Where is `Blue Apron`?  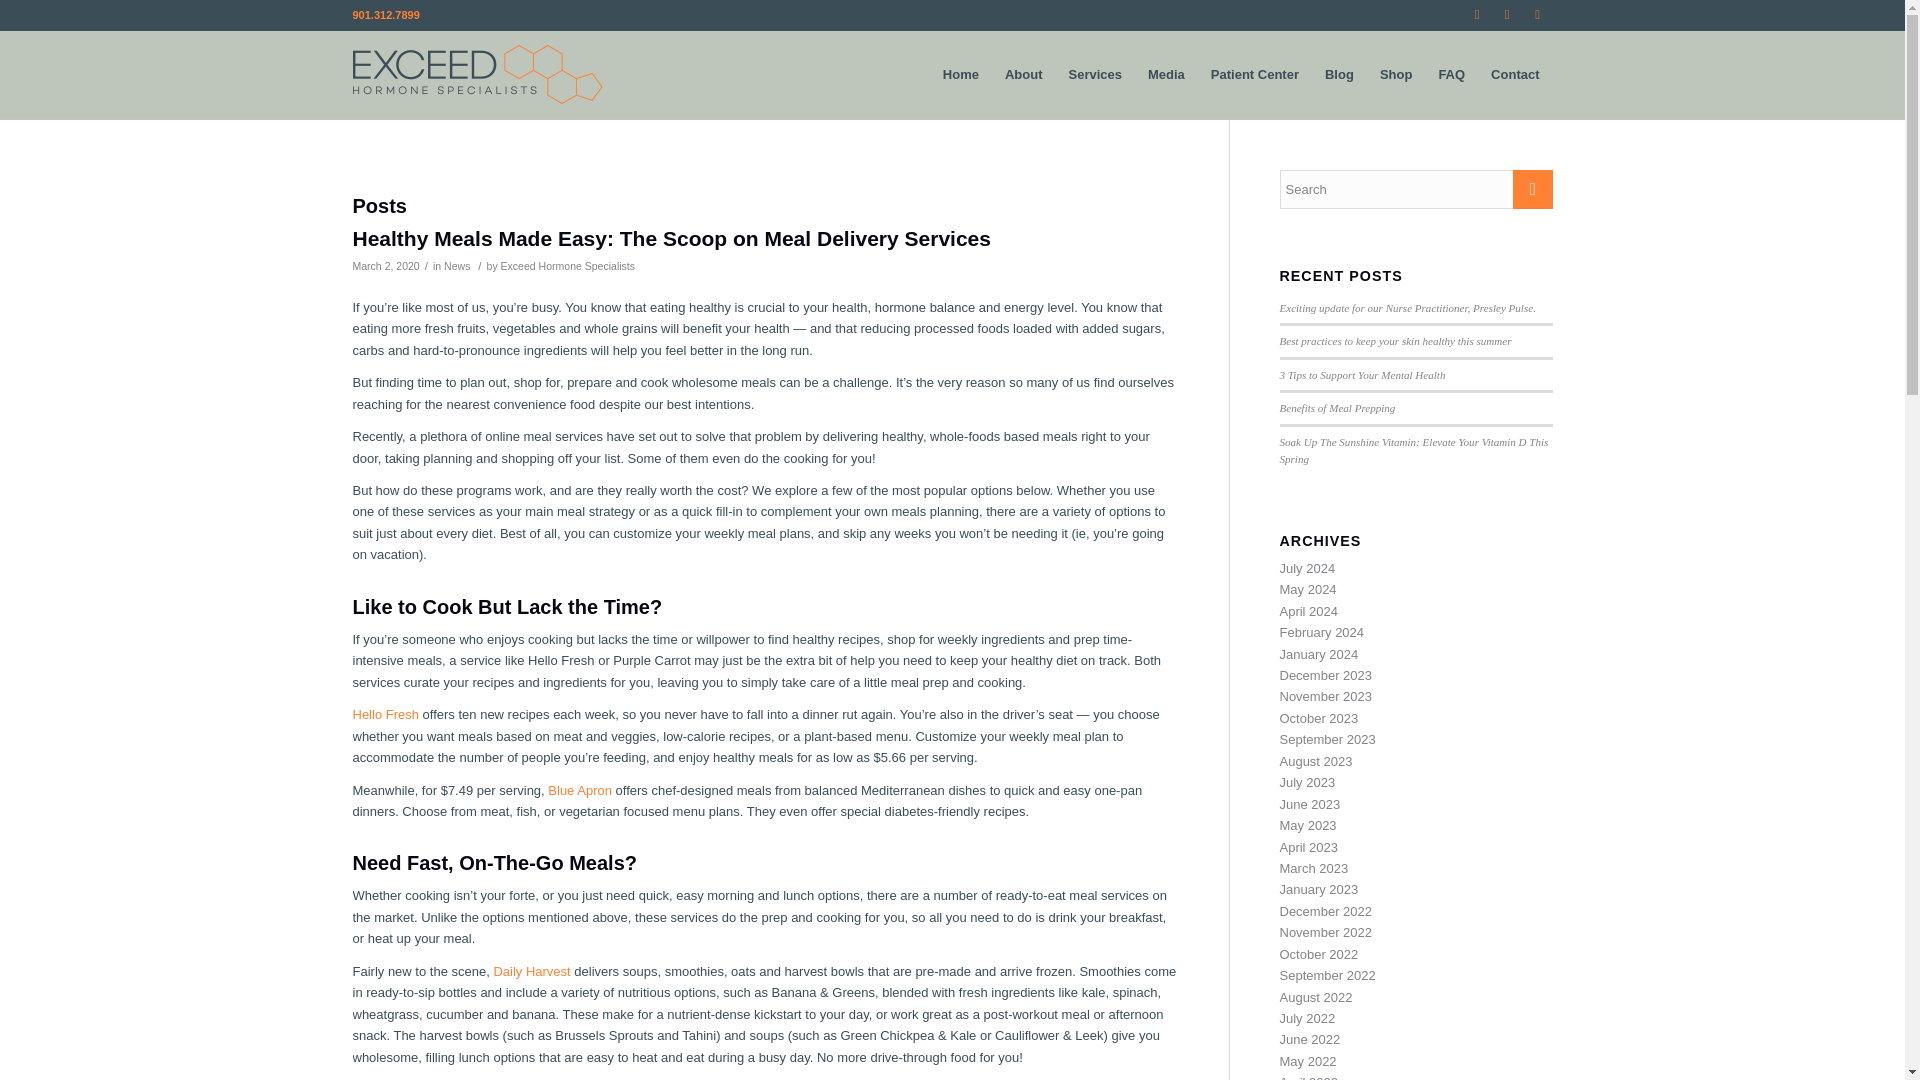 Blue Apron is located at coordinates (580, 789).